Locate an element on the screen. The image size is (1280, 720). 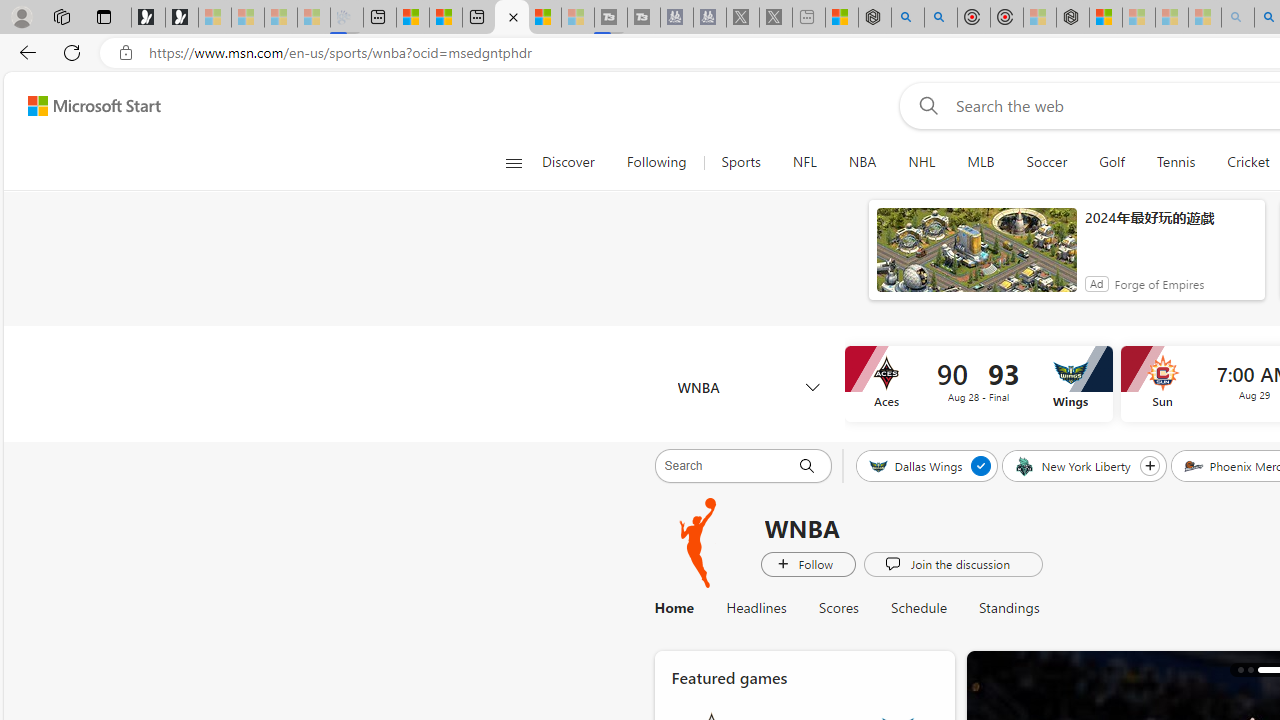
Headlines is located at coordinates (756, 608).